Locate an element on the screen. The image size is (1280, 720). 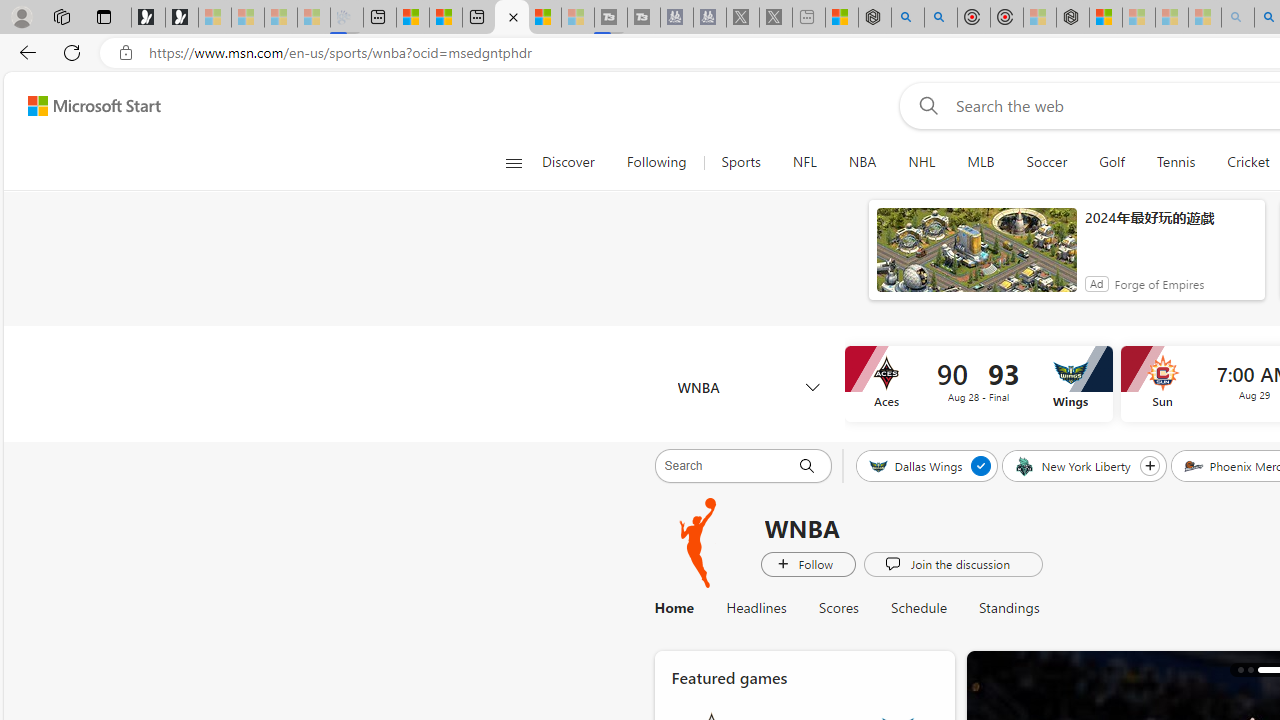
Headlines is located at coordinates (756, 608).